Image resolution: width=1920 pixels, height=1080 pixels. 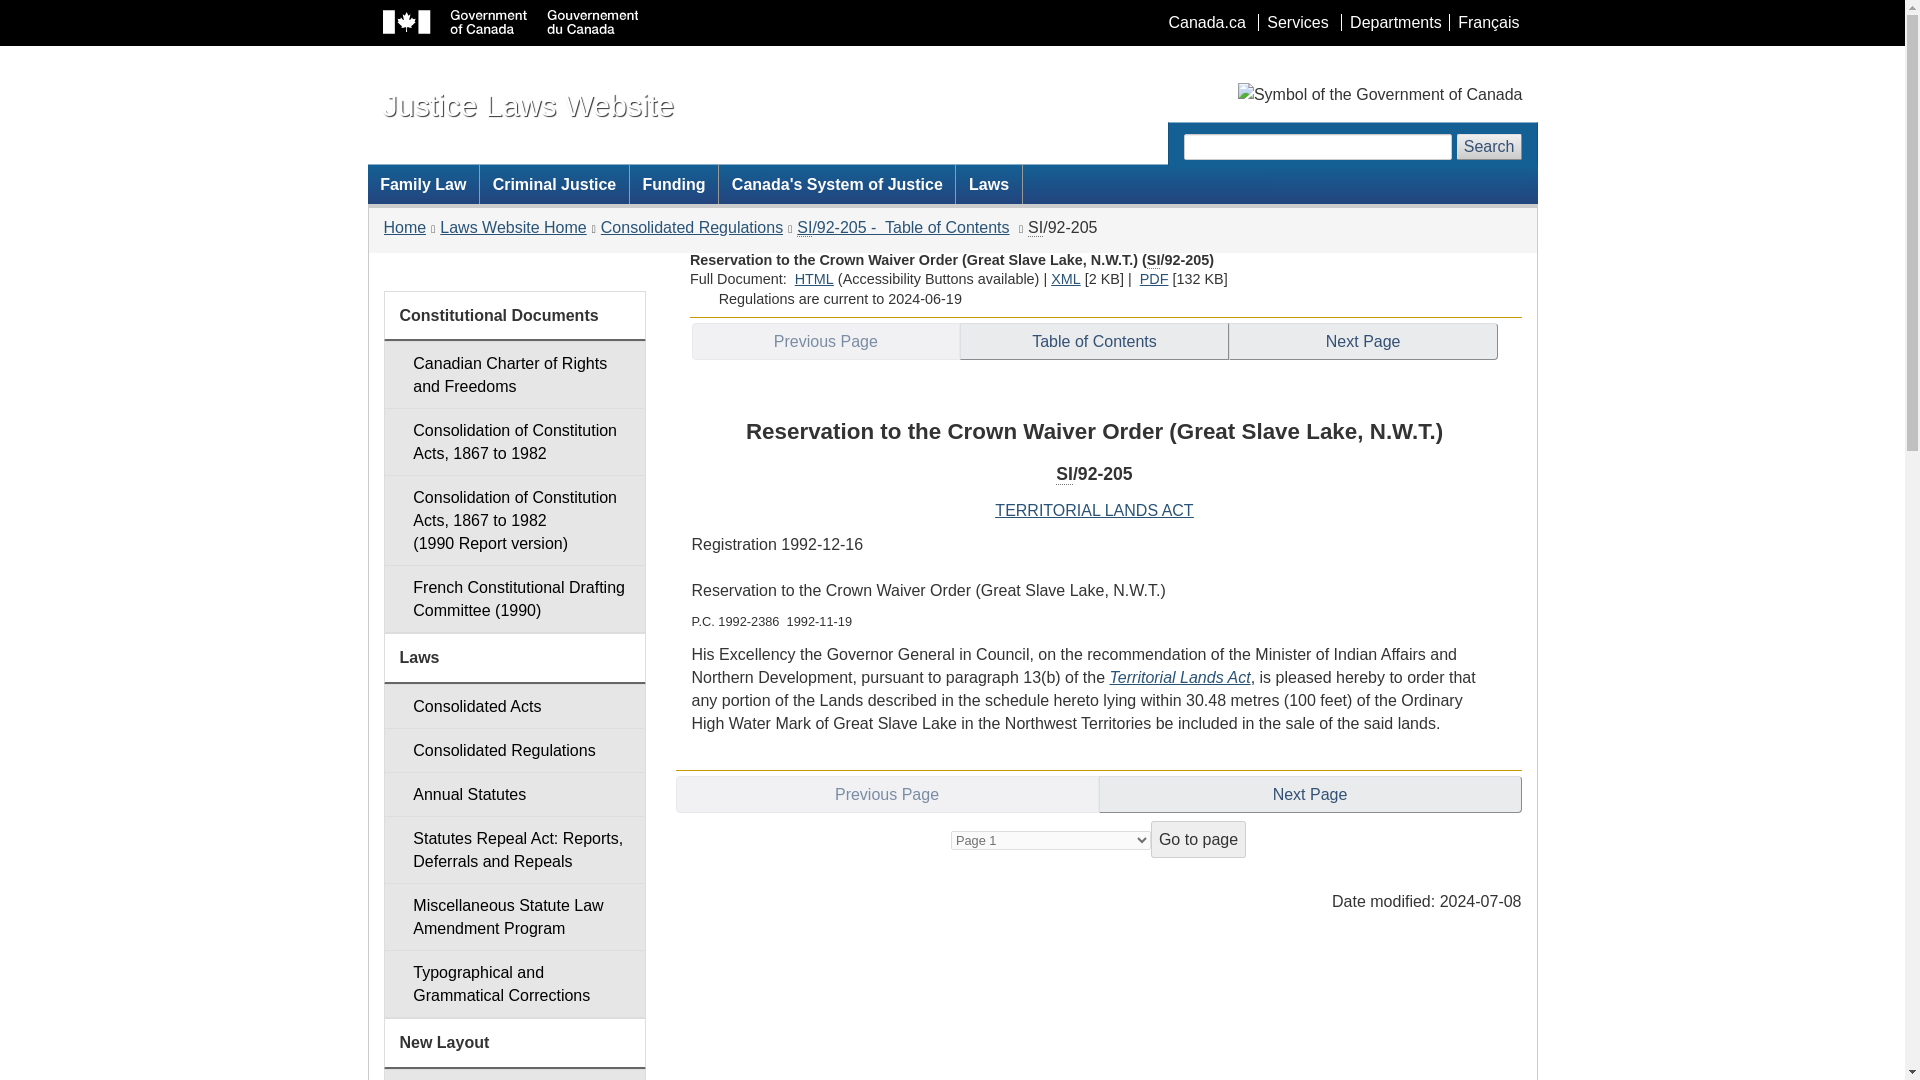 What do you see at coordinates (528, 104) in the screenshot?
I see `Justice Laws Website` at bounding box center [528, 104].